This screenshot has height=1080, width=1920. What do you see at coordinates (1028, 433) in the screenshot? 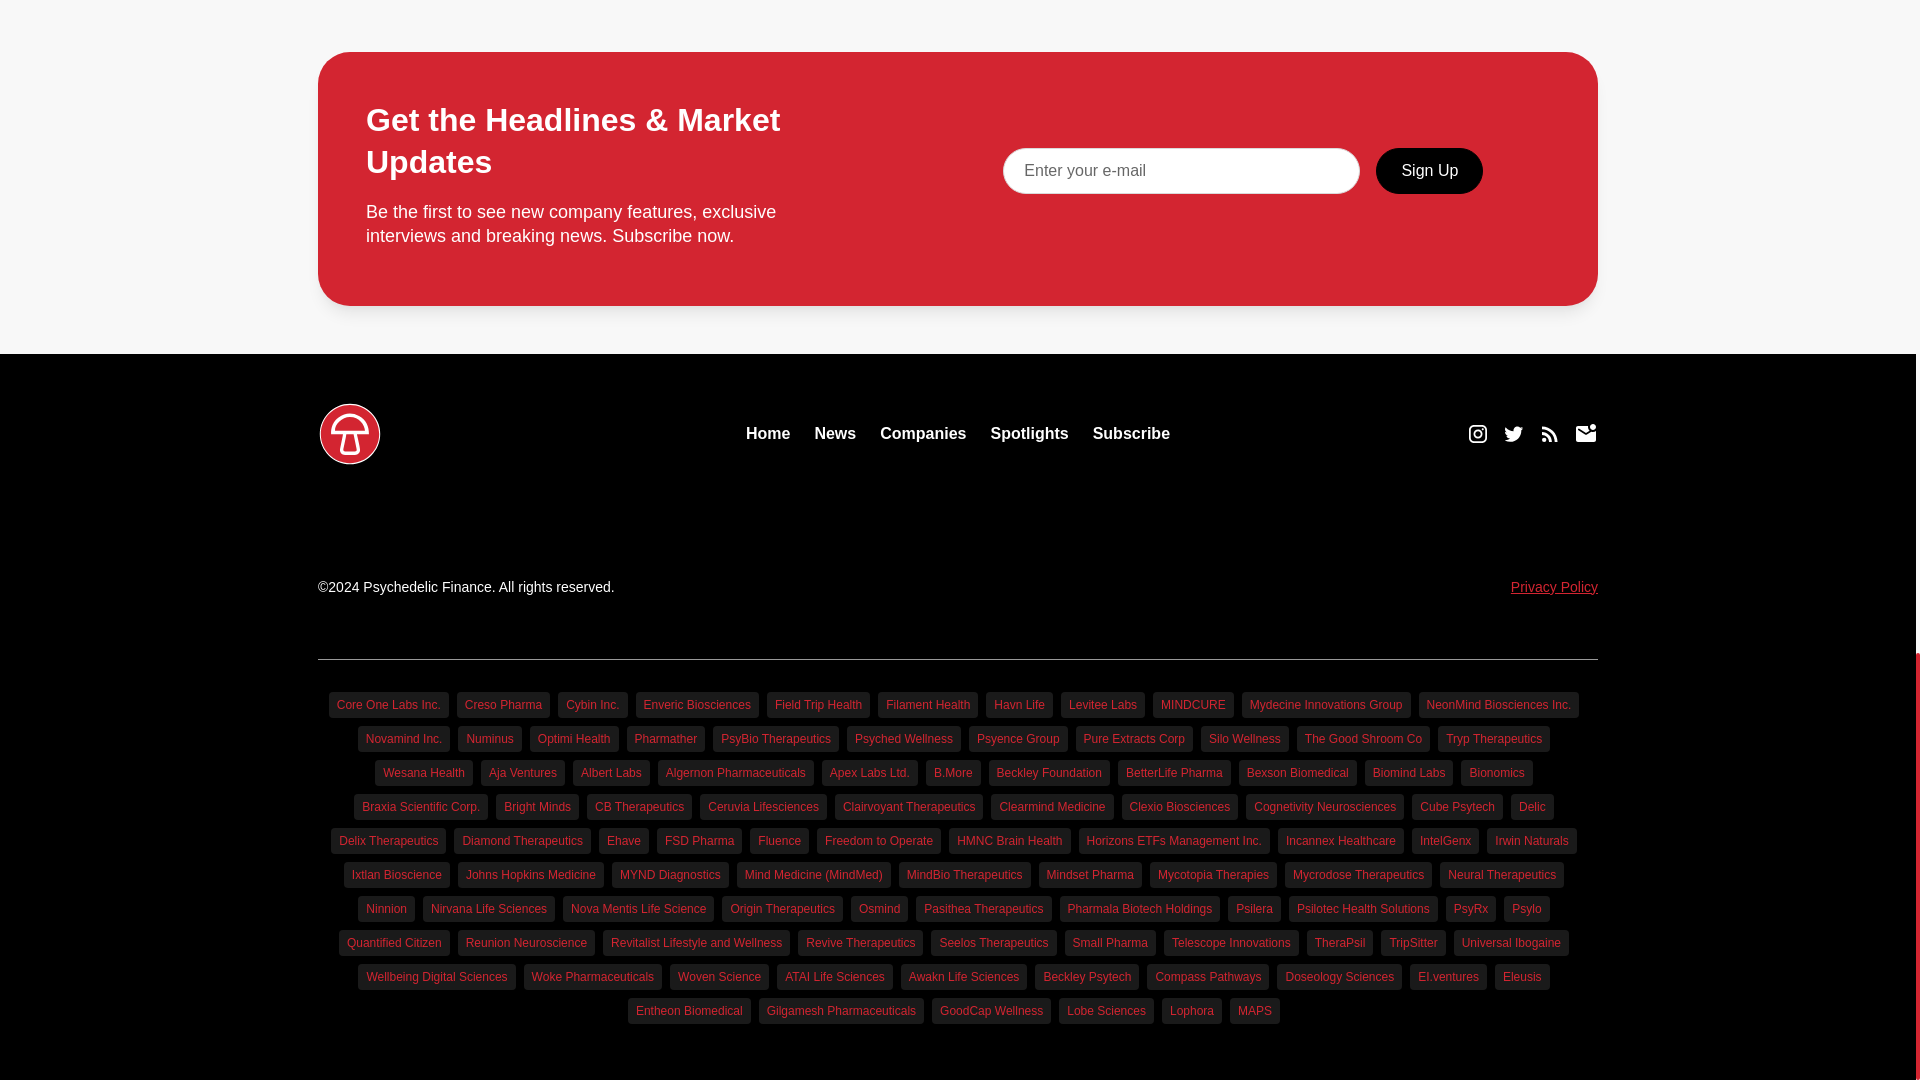
I see `Spotlights` at bounding box center [1028, 433].